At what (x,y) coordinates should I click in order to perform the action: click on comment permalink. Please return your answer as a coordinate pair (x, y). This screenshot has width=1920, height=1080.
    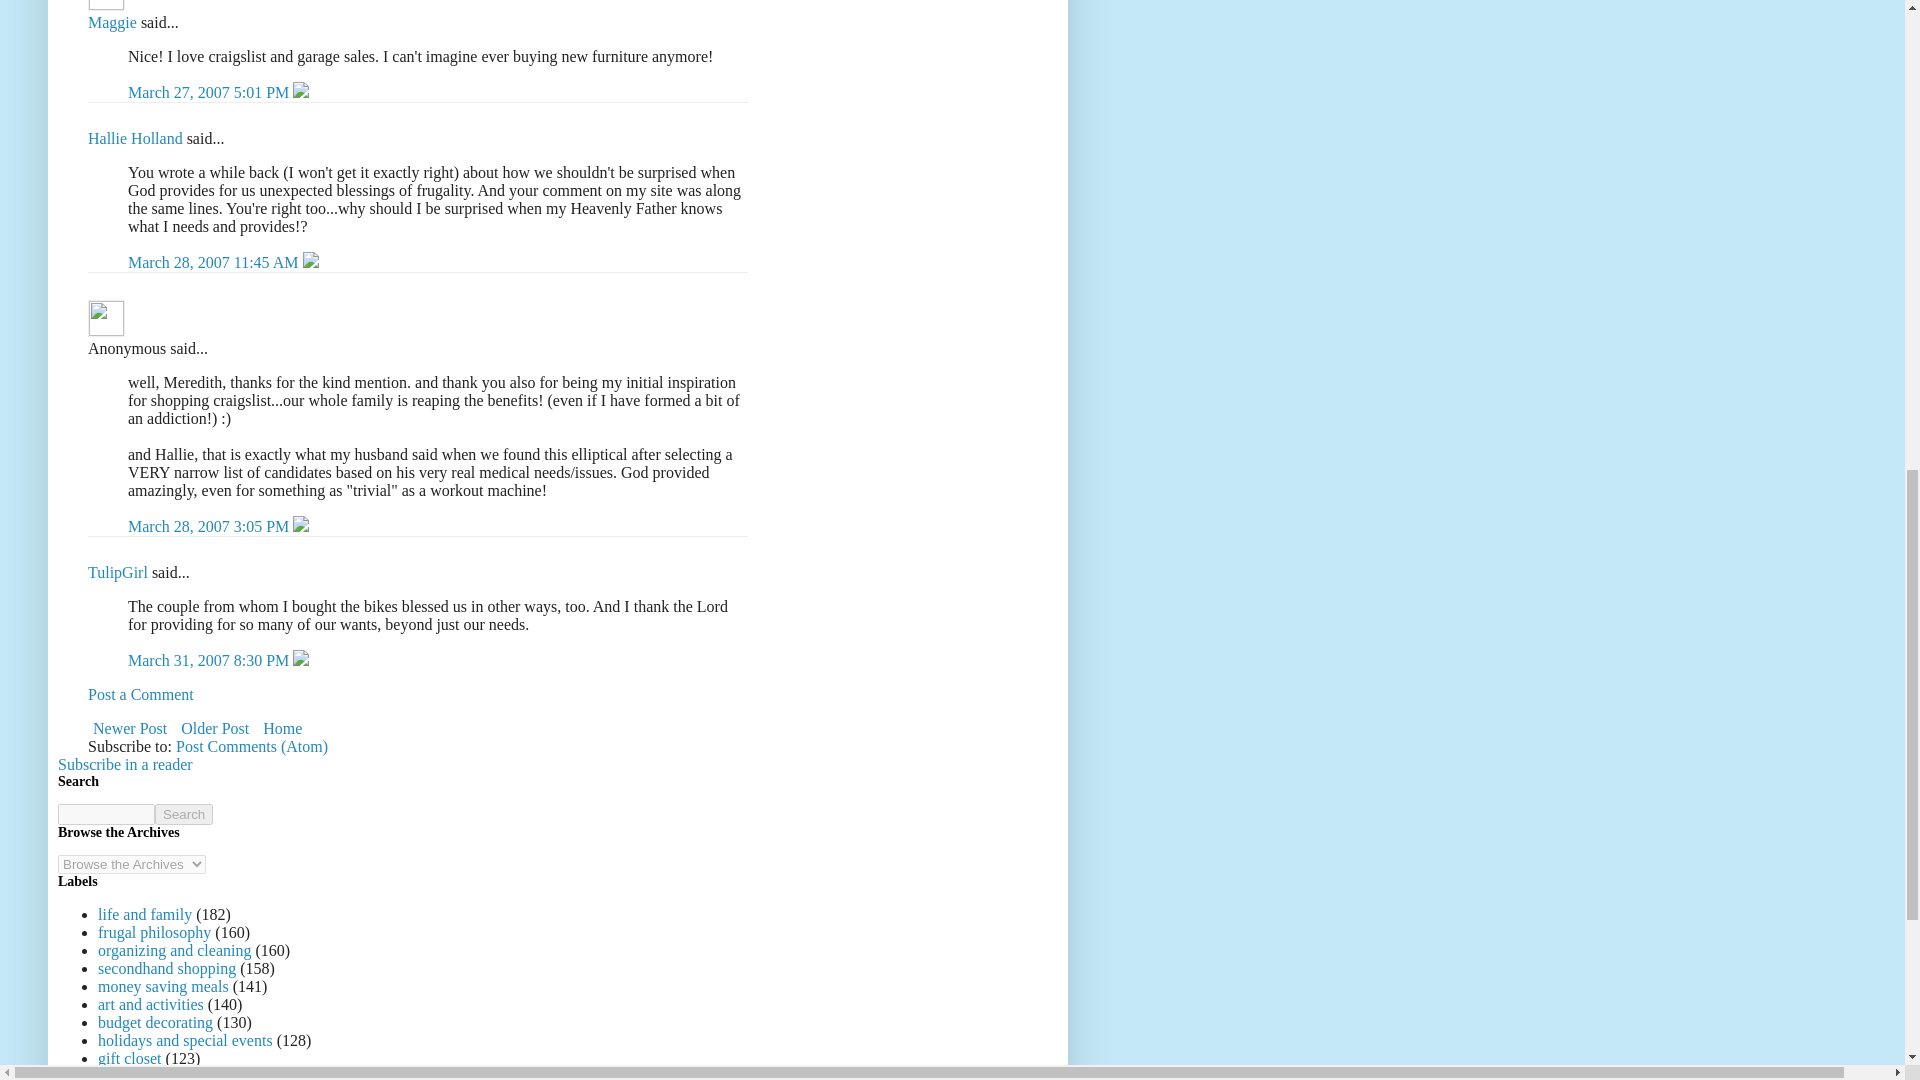
    Looking at the image, I should click on (216, 262).